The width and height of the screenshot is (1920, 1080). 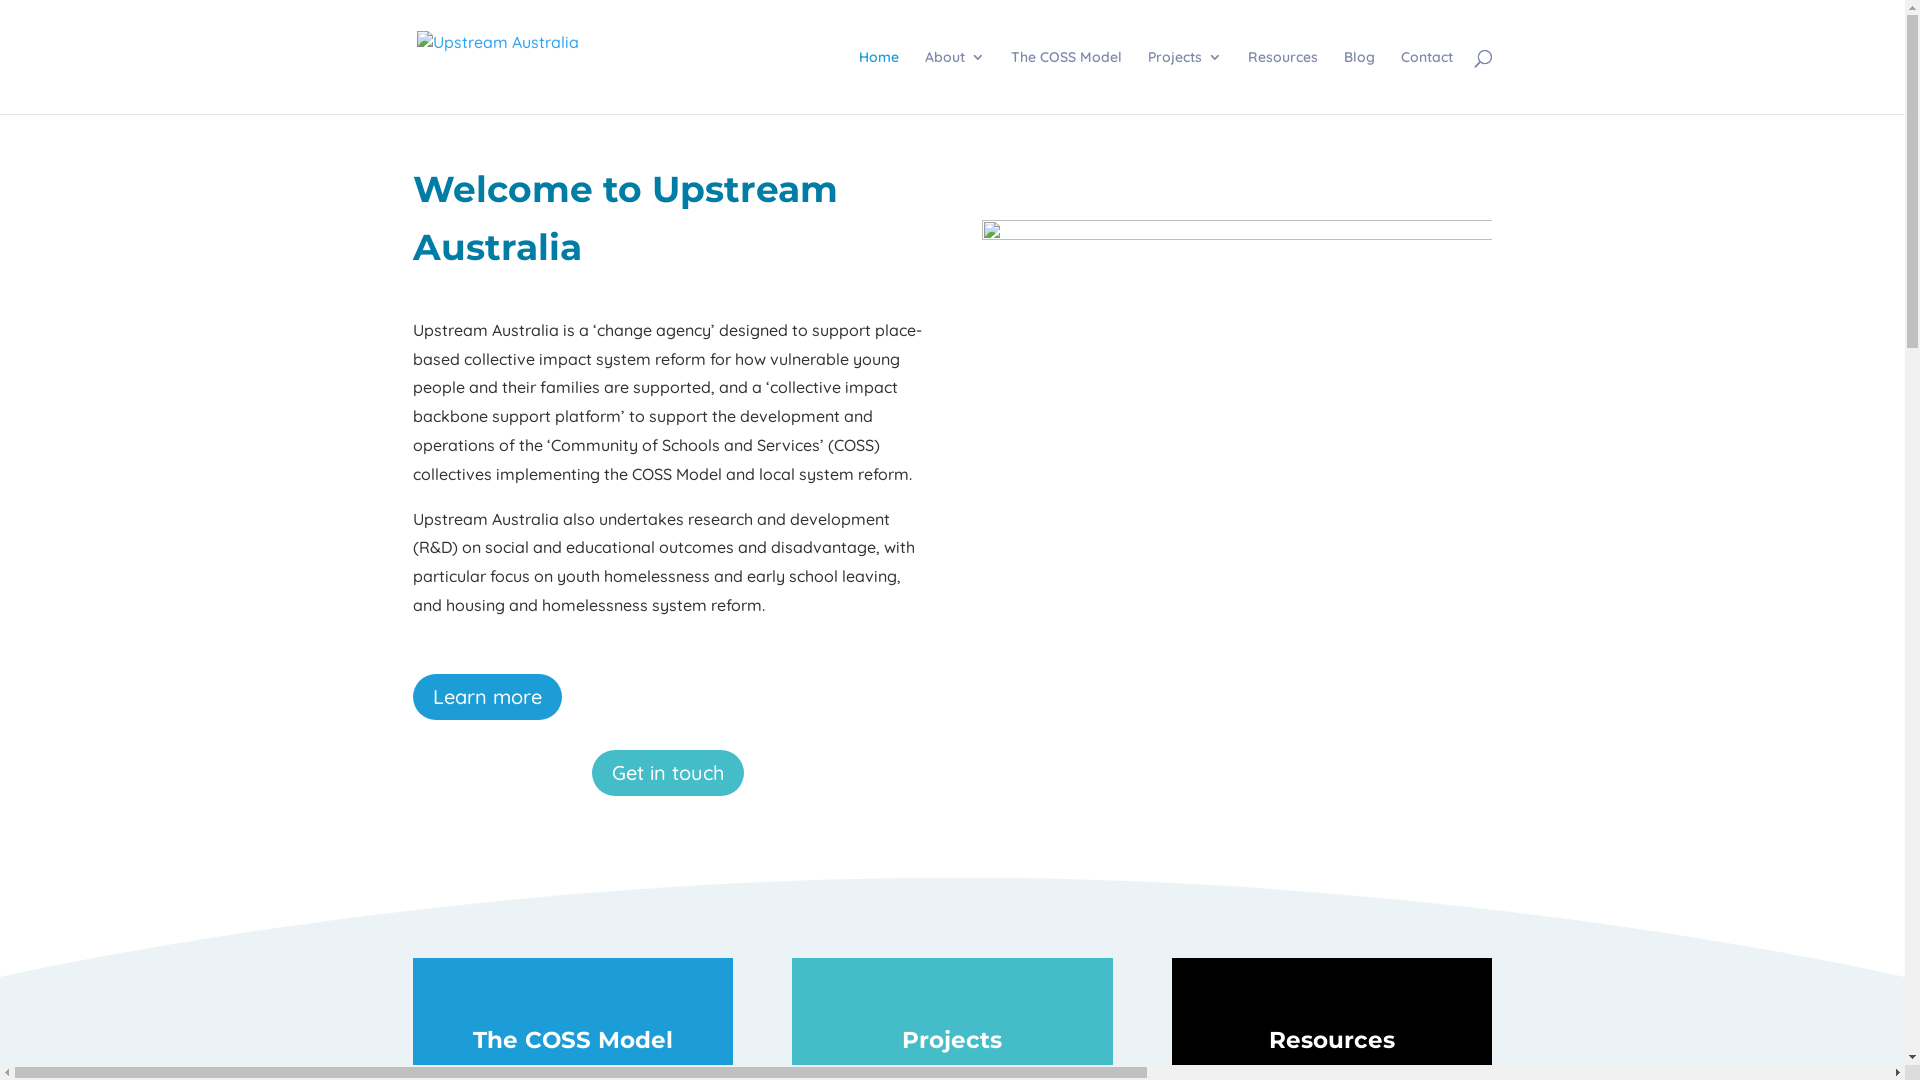 What do you see at coordinates (1283, 82) in the screenshot?
I see `Resources` at bounding box center [1283, 82].